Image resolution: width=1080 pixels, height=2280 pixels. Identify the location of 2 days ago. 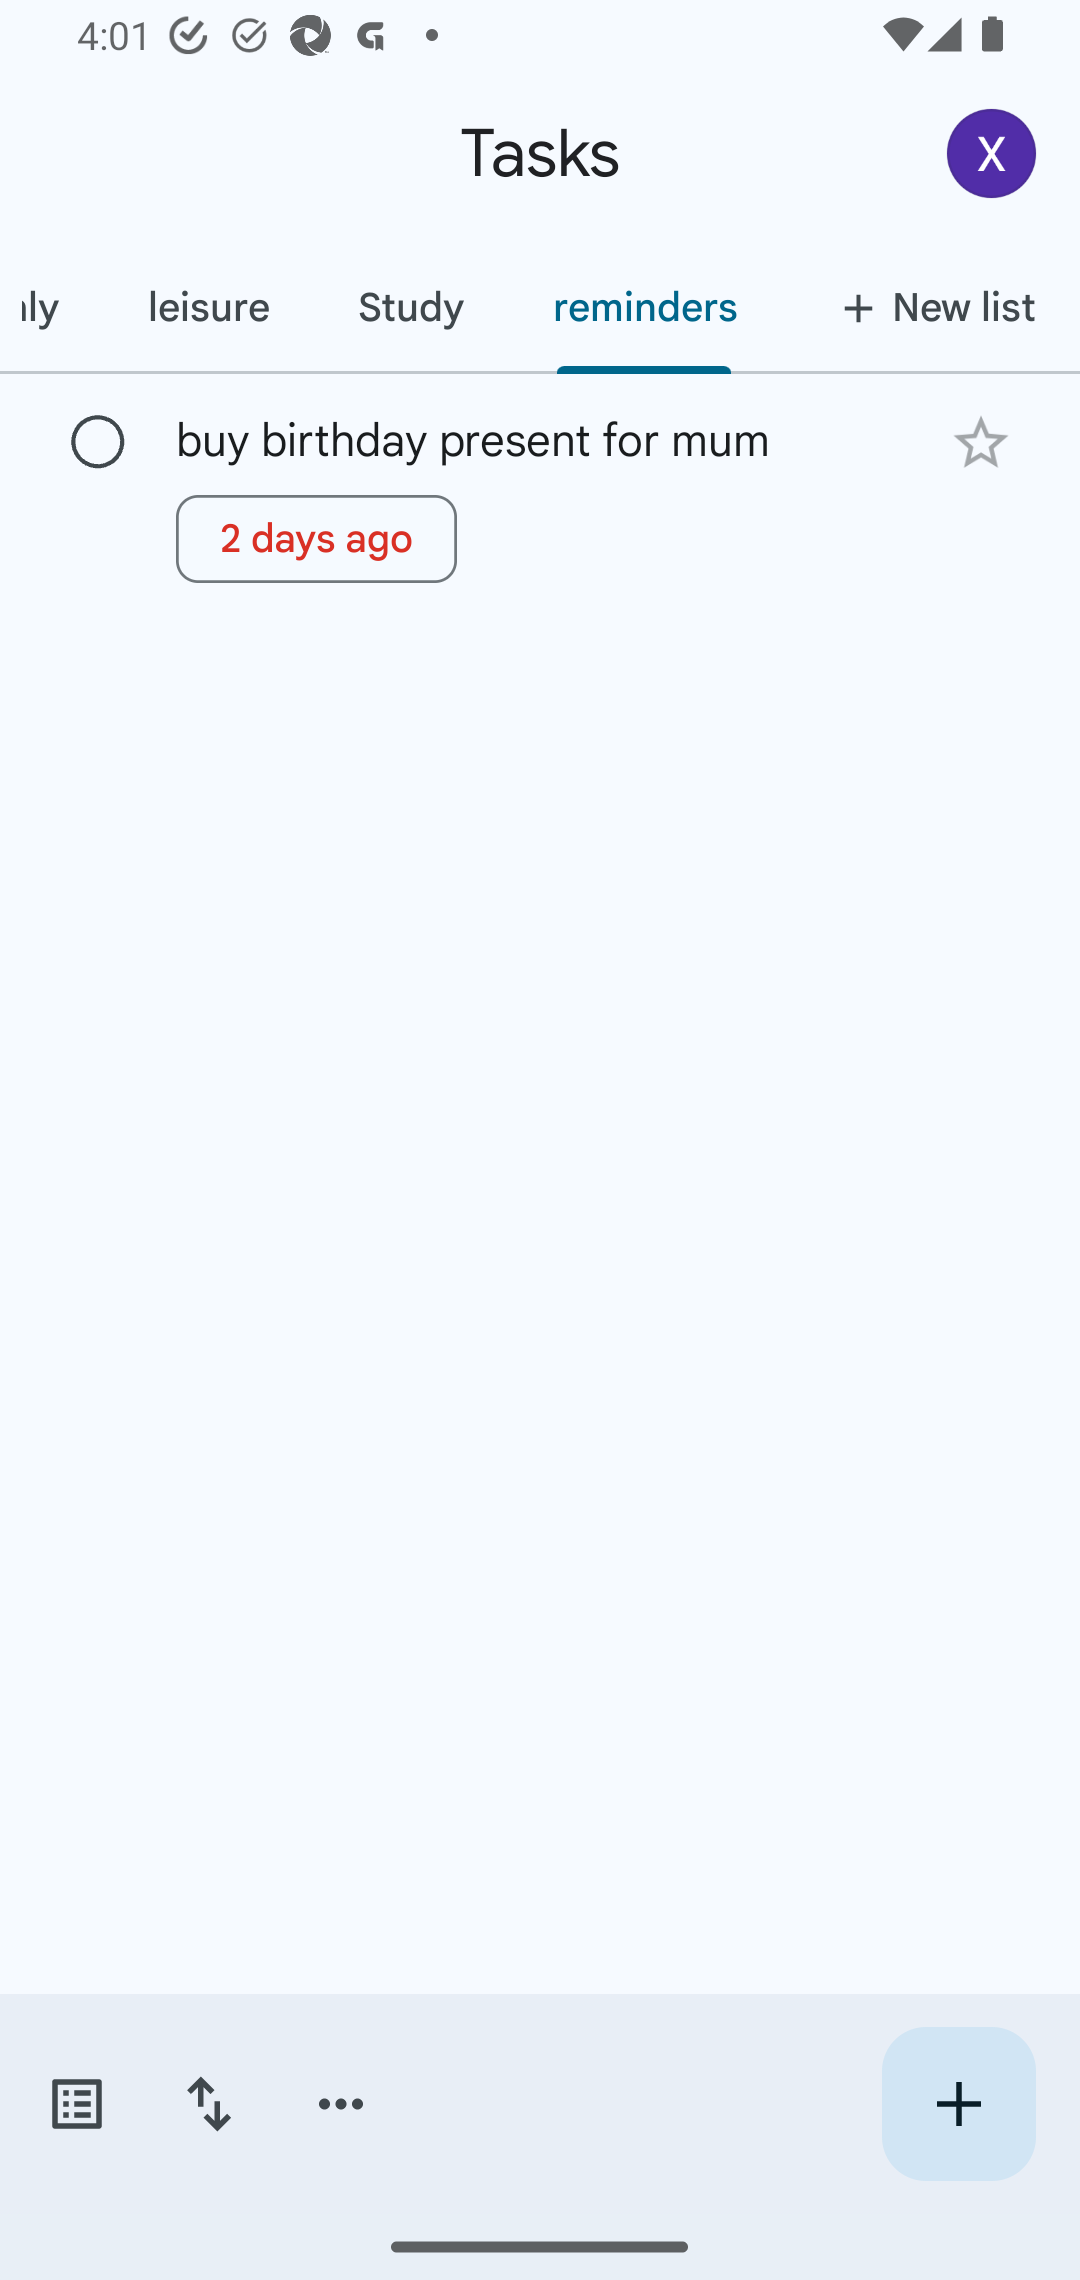
(316, 538).